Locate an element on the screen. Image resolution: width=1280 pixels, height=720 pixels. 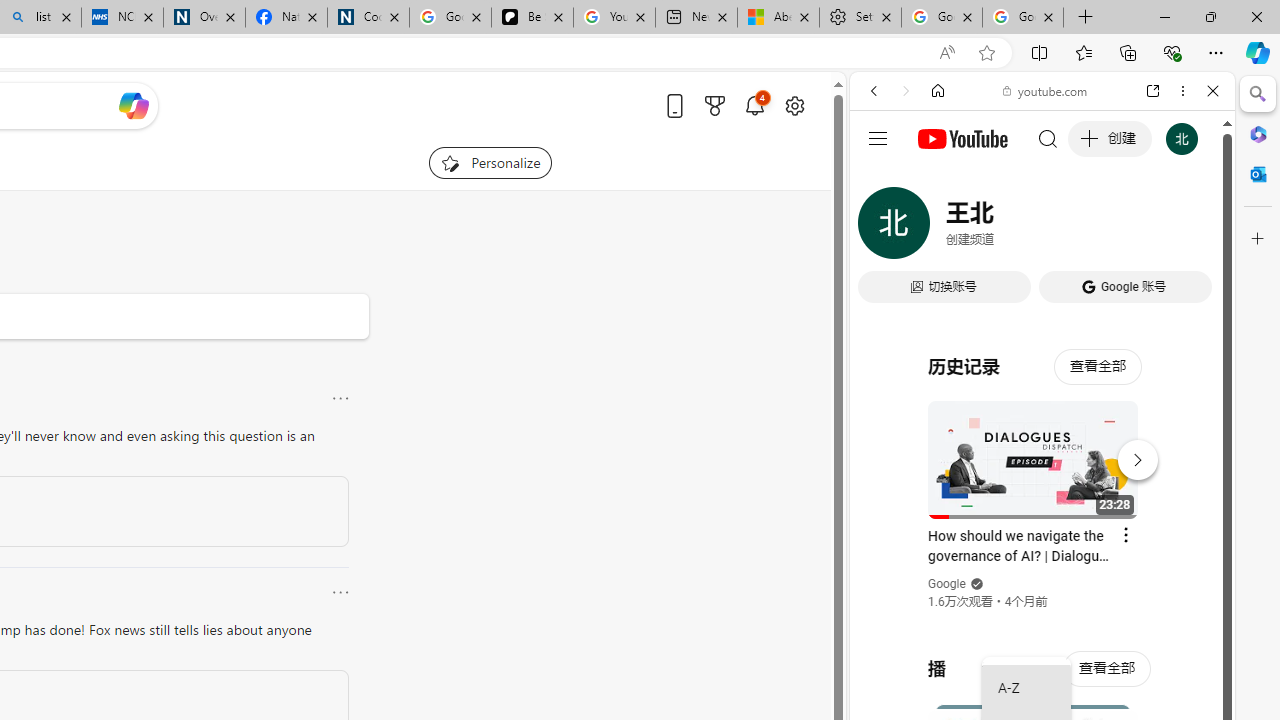
A-Z is located at coordinates (1026, 688).